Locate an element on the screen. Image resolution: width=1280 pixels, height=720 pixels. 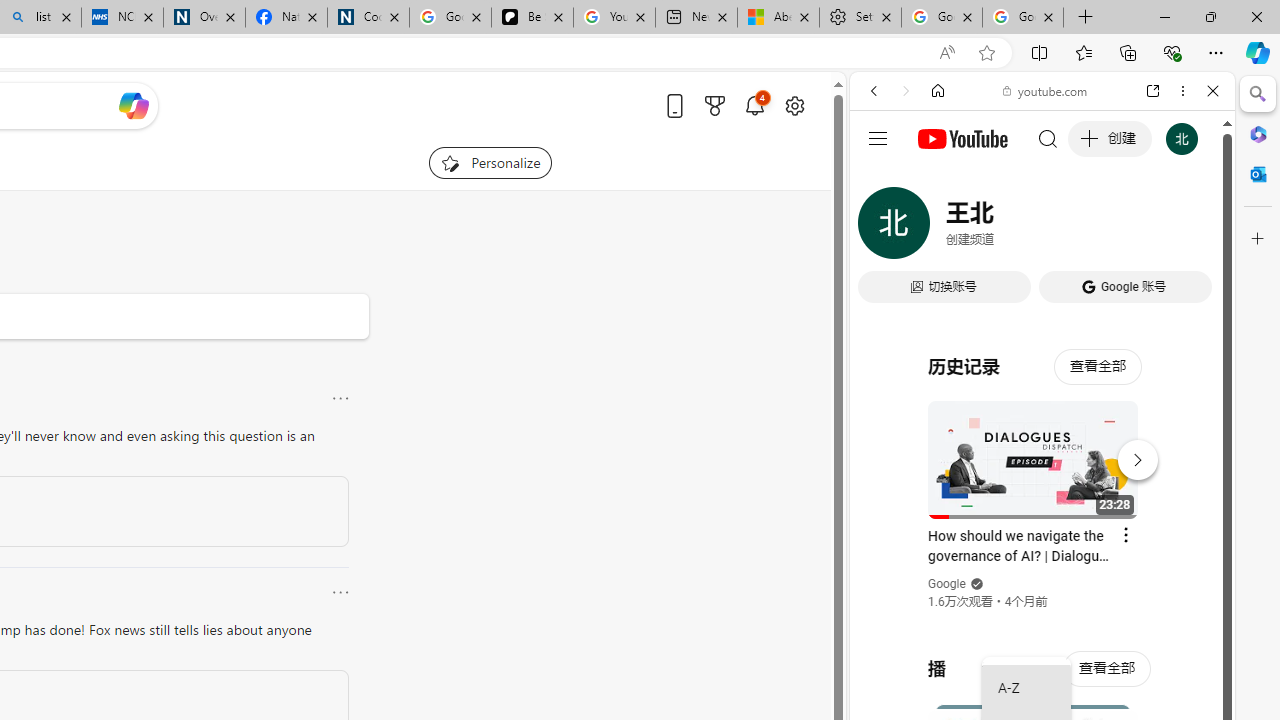
A-Z is located at coordinates (1026, 688).